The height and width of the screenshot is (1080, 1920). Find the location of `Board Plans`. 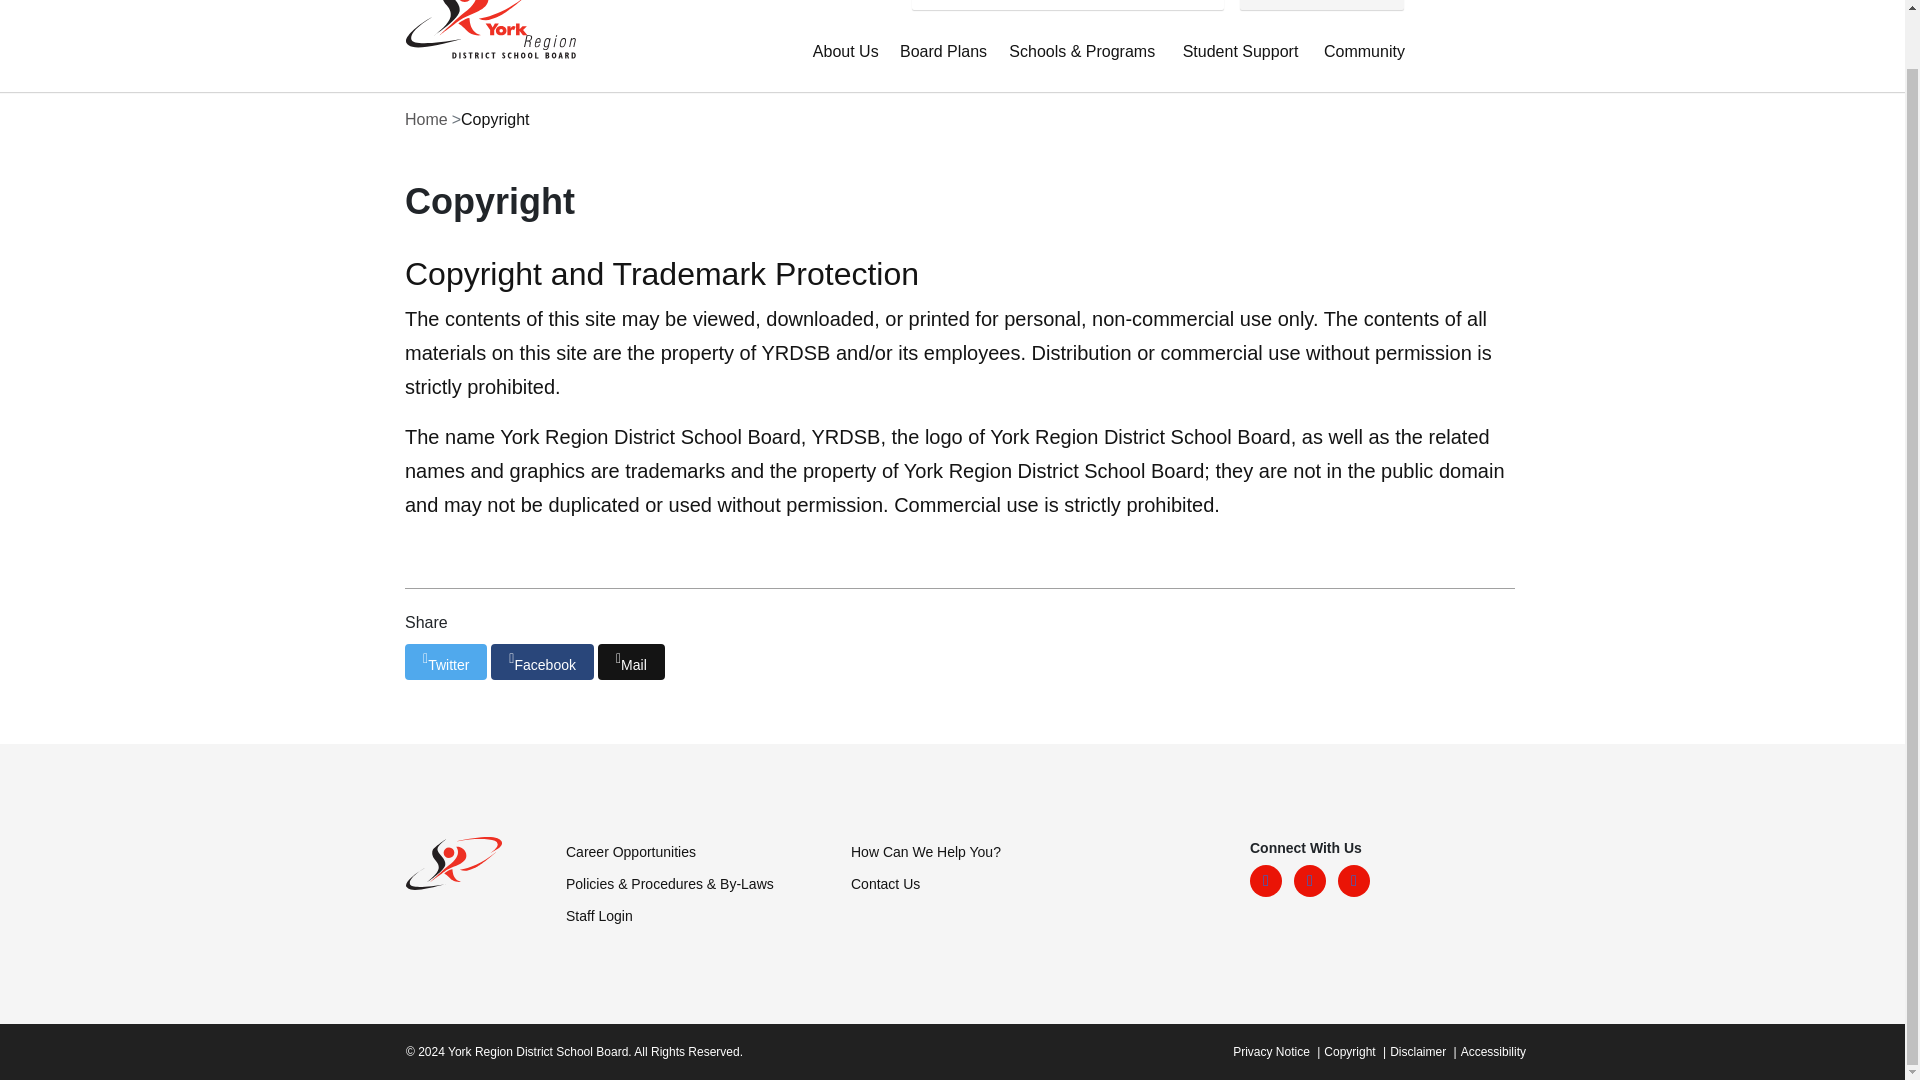

Board Plans is located at coordinates (946, 62).